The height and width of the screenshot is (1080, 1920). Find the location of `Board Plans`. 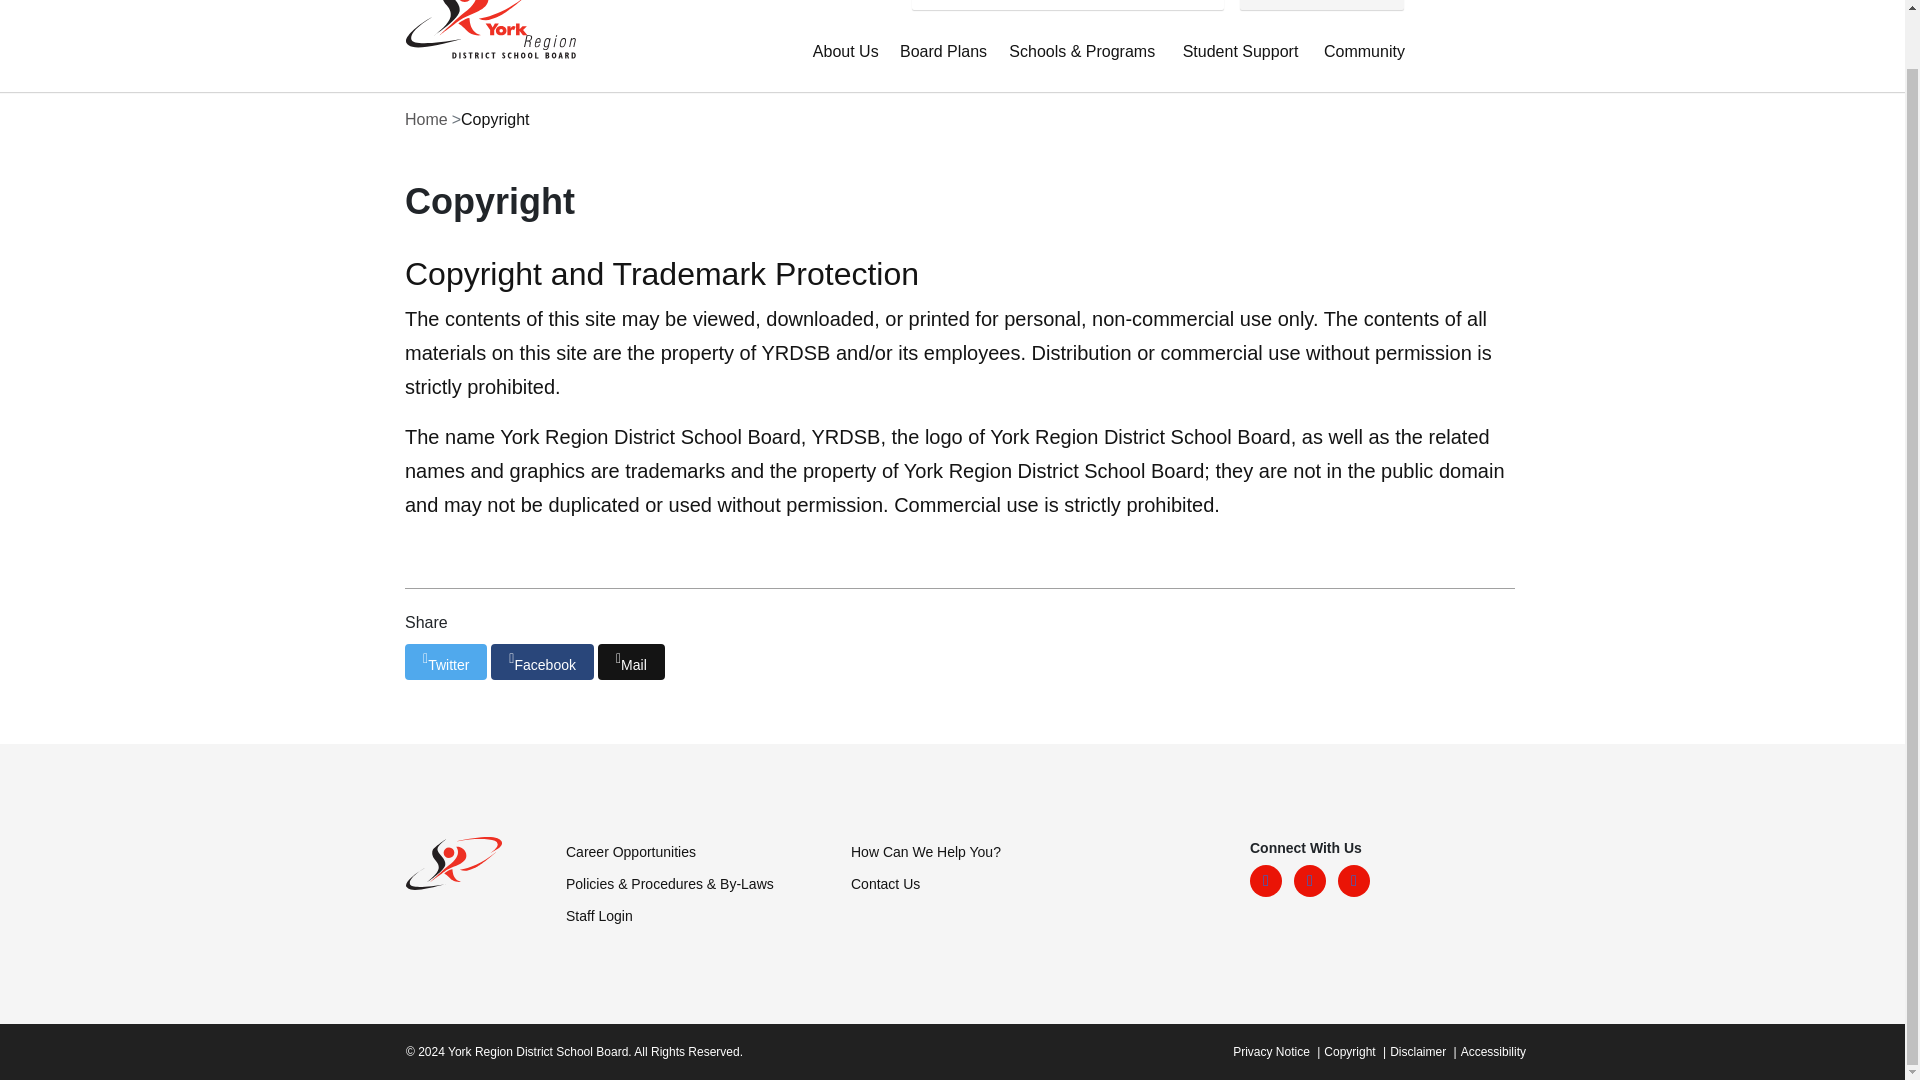

Board Plans is located at coordinates (946, 62).